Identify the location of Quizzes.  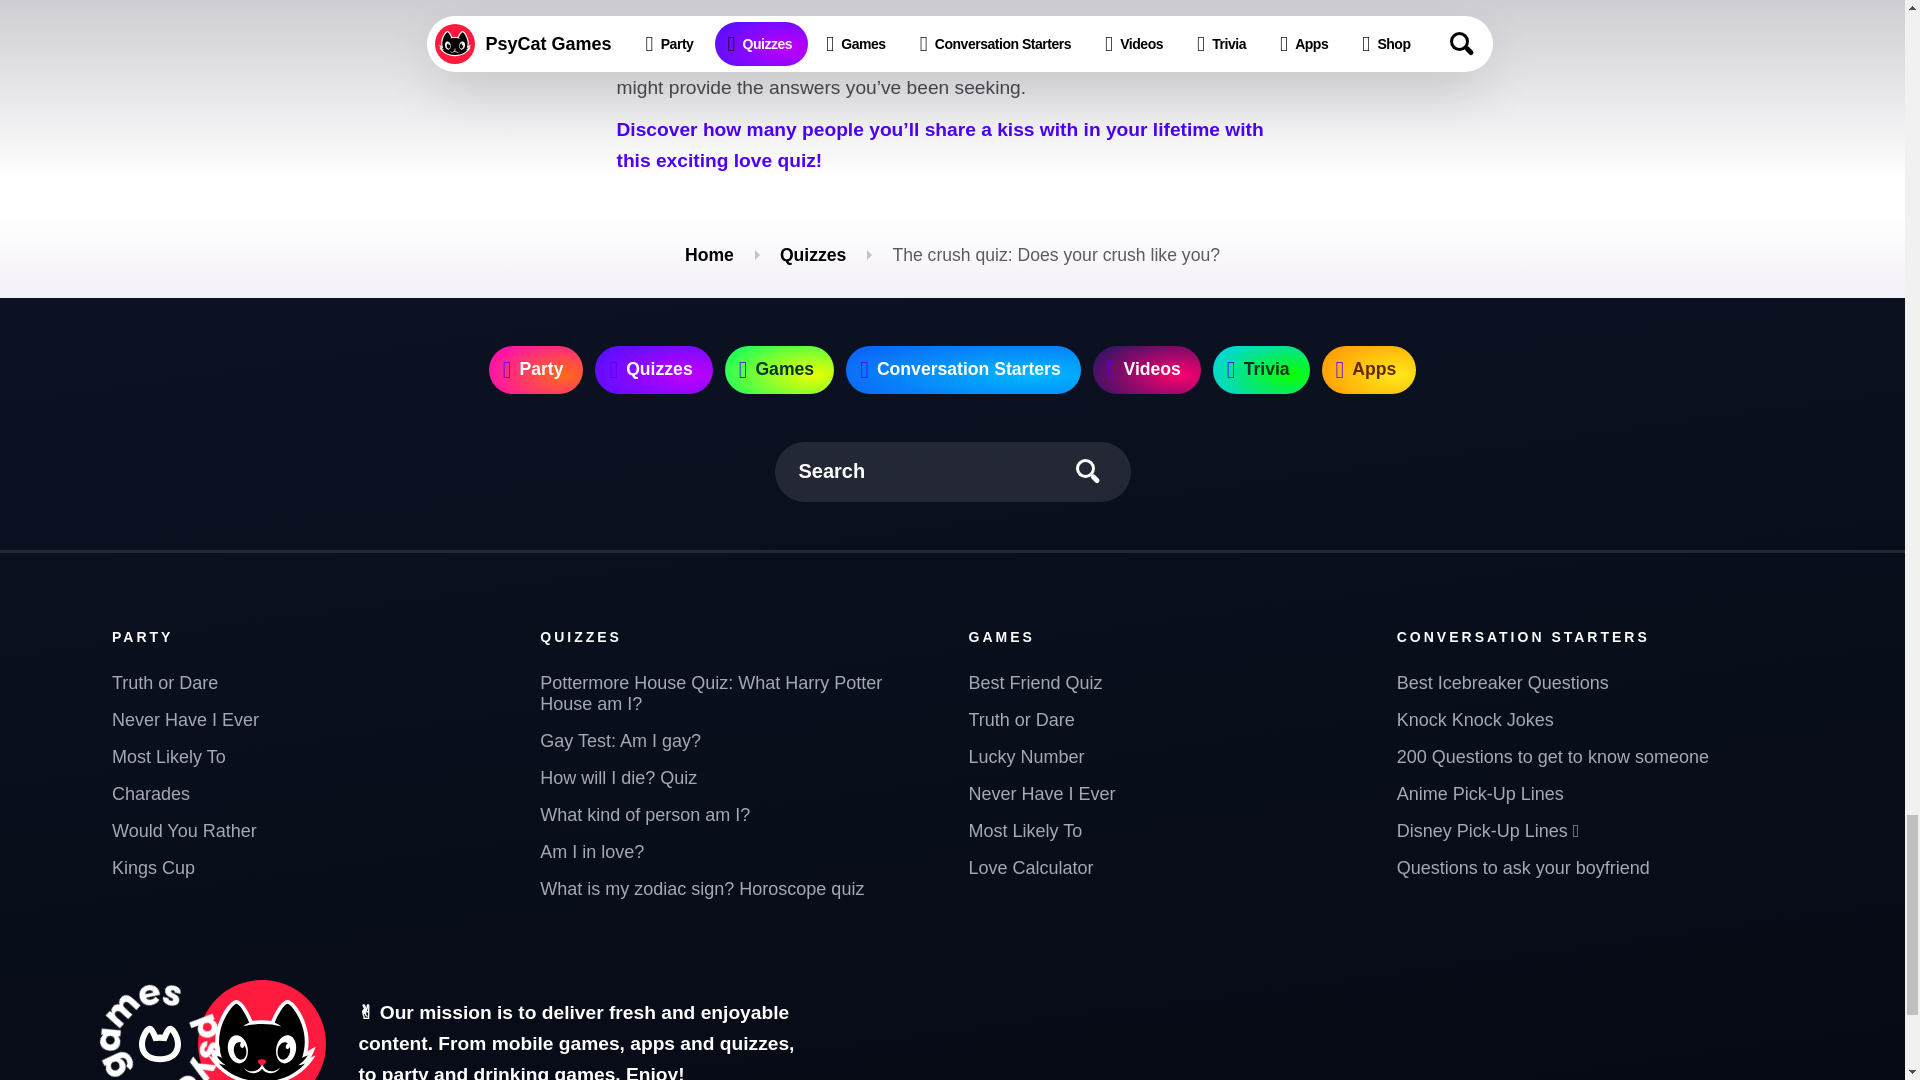
(812, 255).